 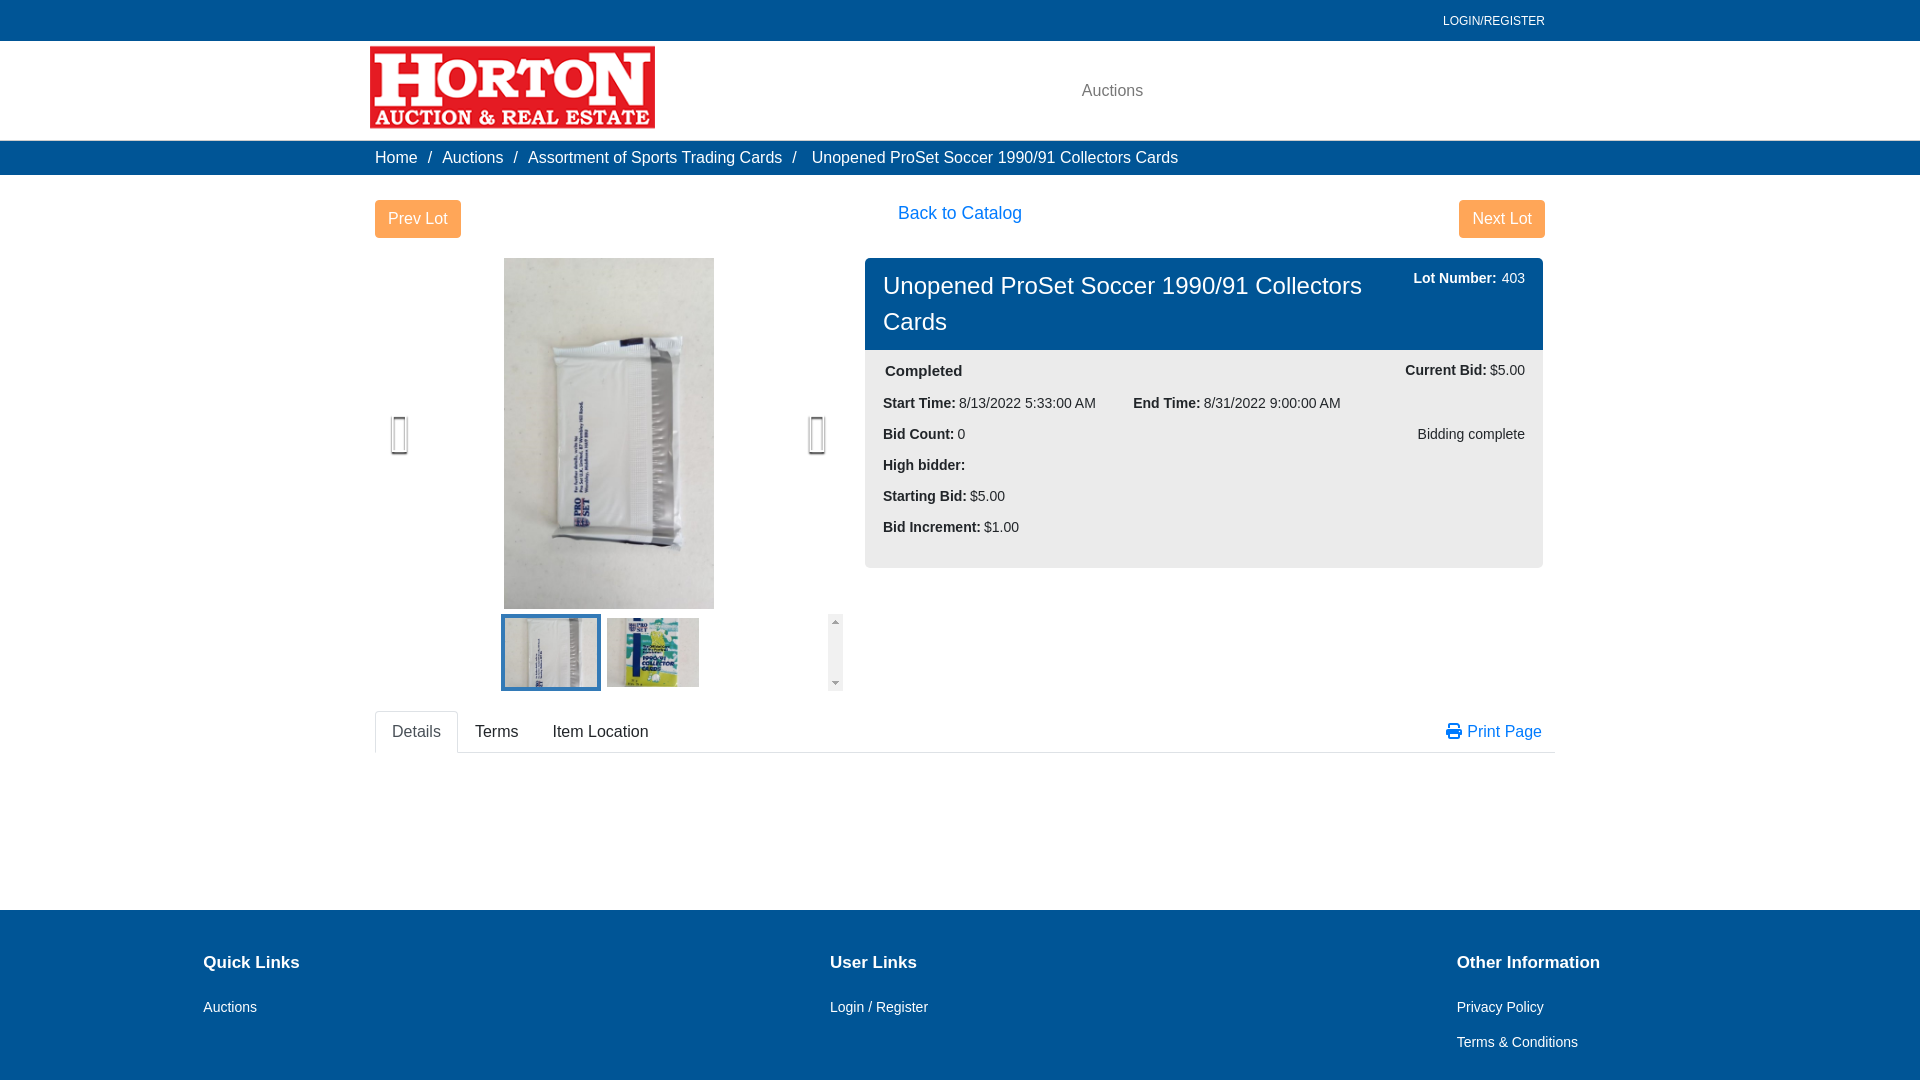 I want to click on Auctions, so click(x=1112, y=90).